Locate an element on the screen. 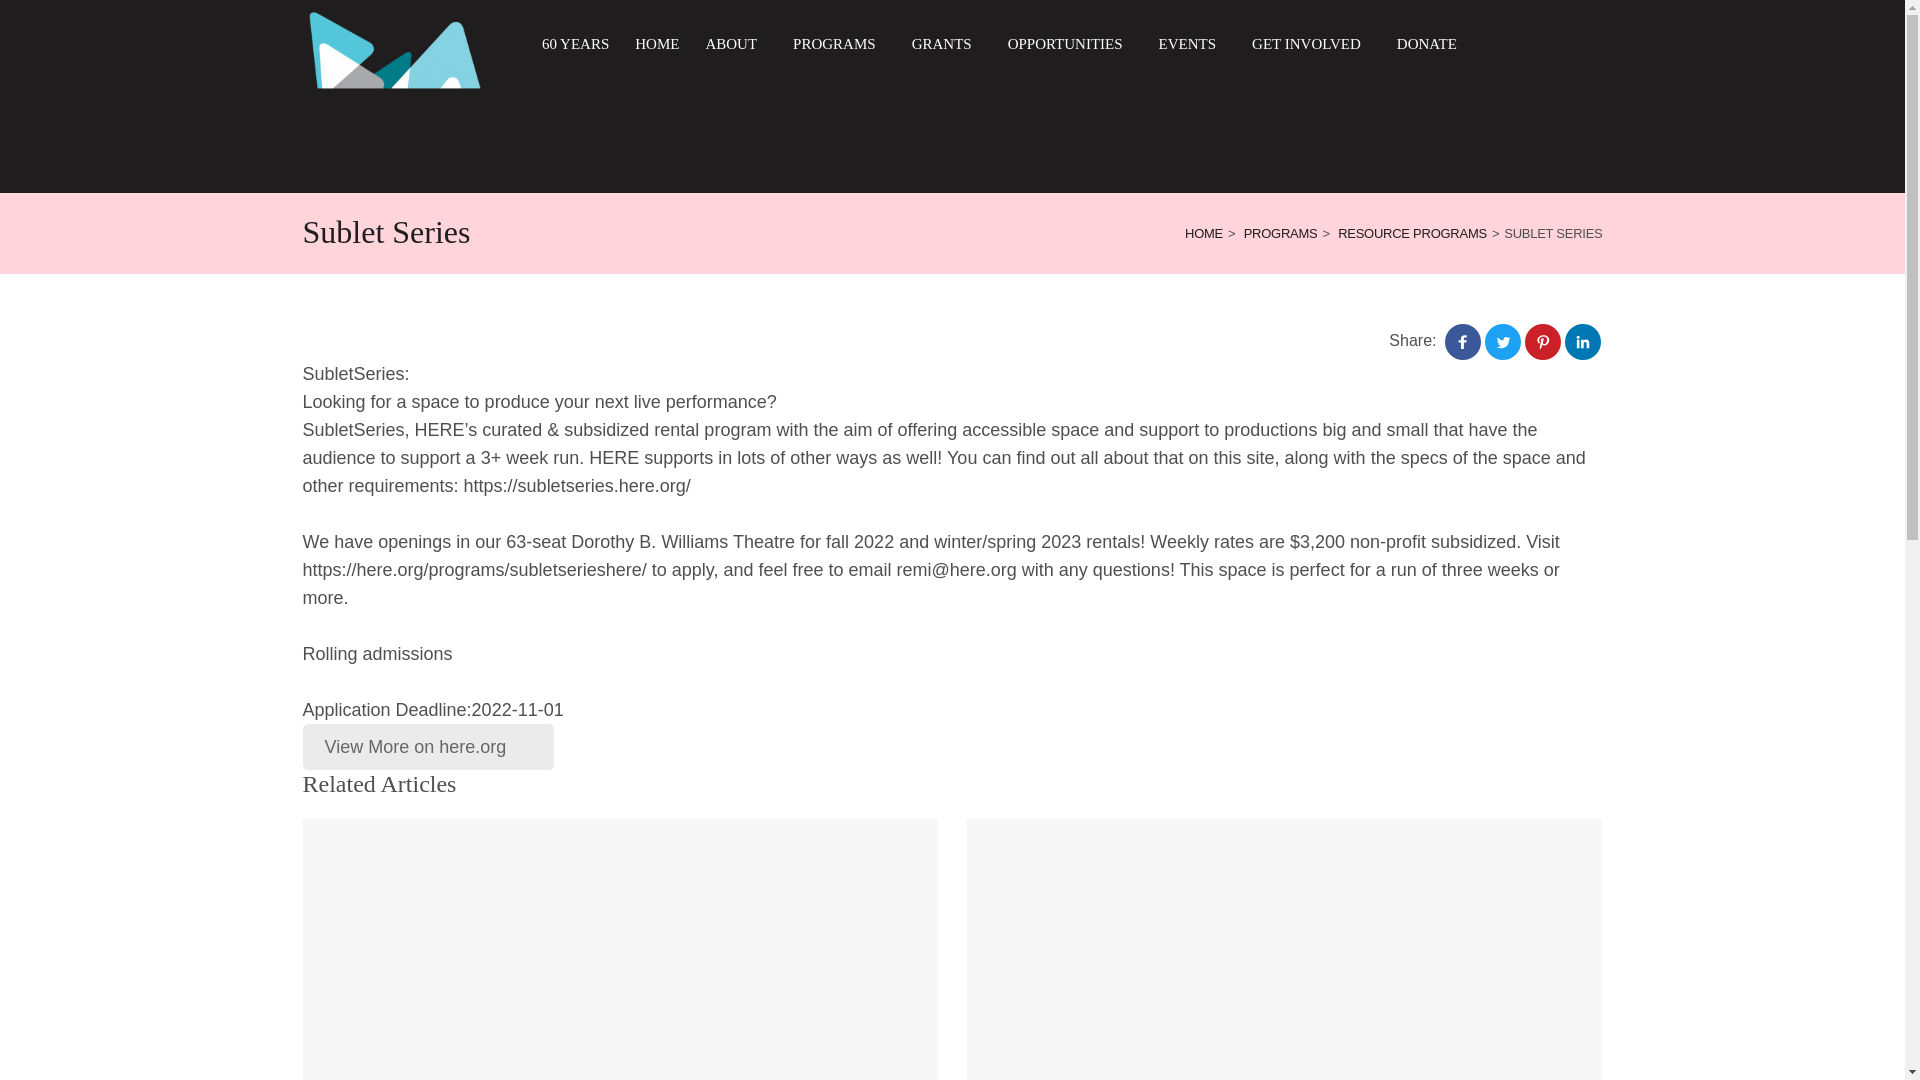 The width and height of the screenshot is (1920, 1080). Facebook is located at coordinates (1462, 342).